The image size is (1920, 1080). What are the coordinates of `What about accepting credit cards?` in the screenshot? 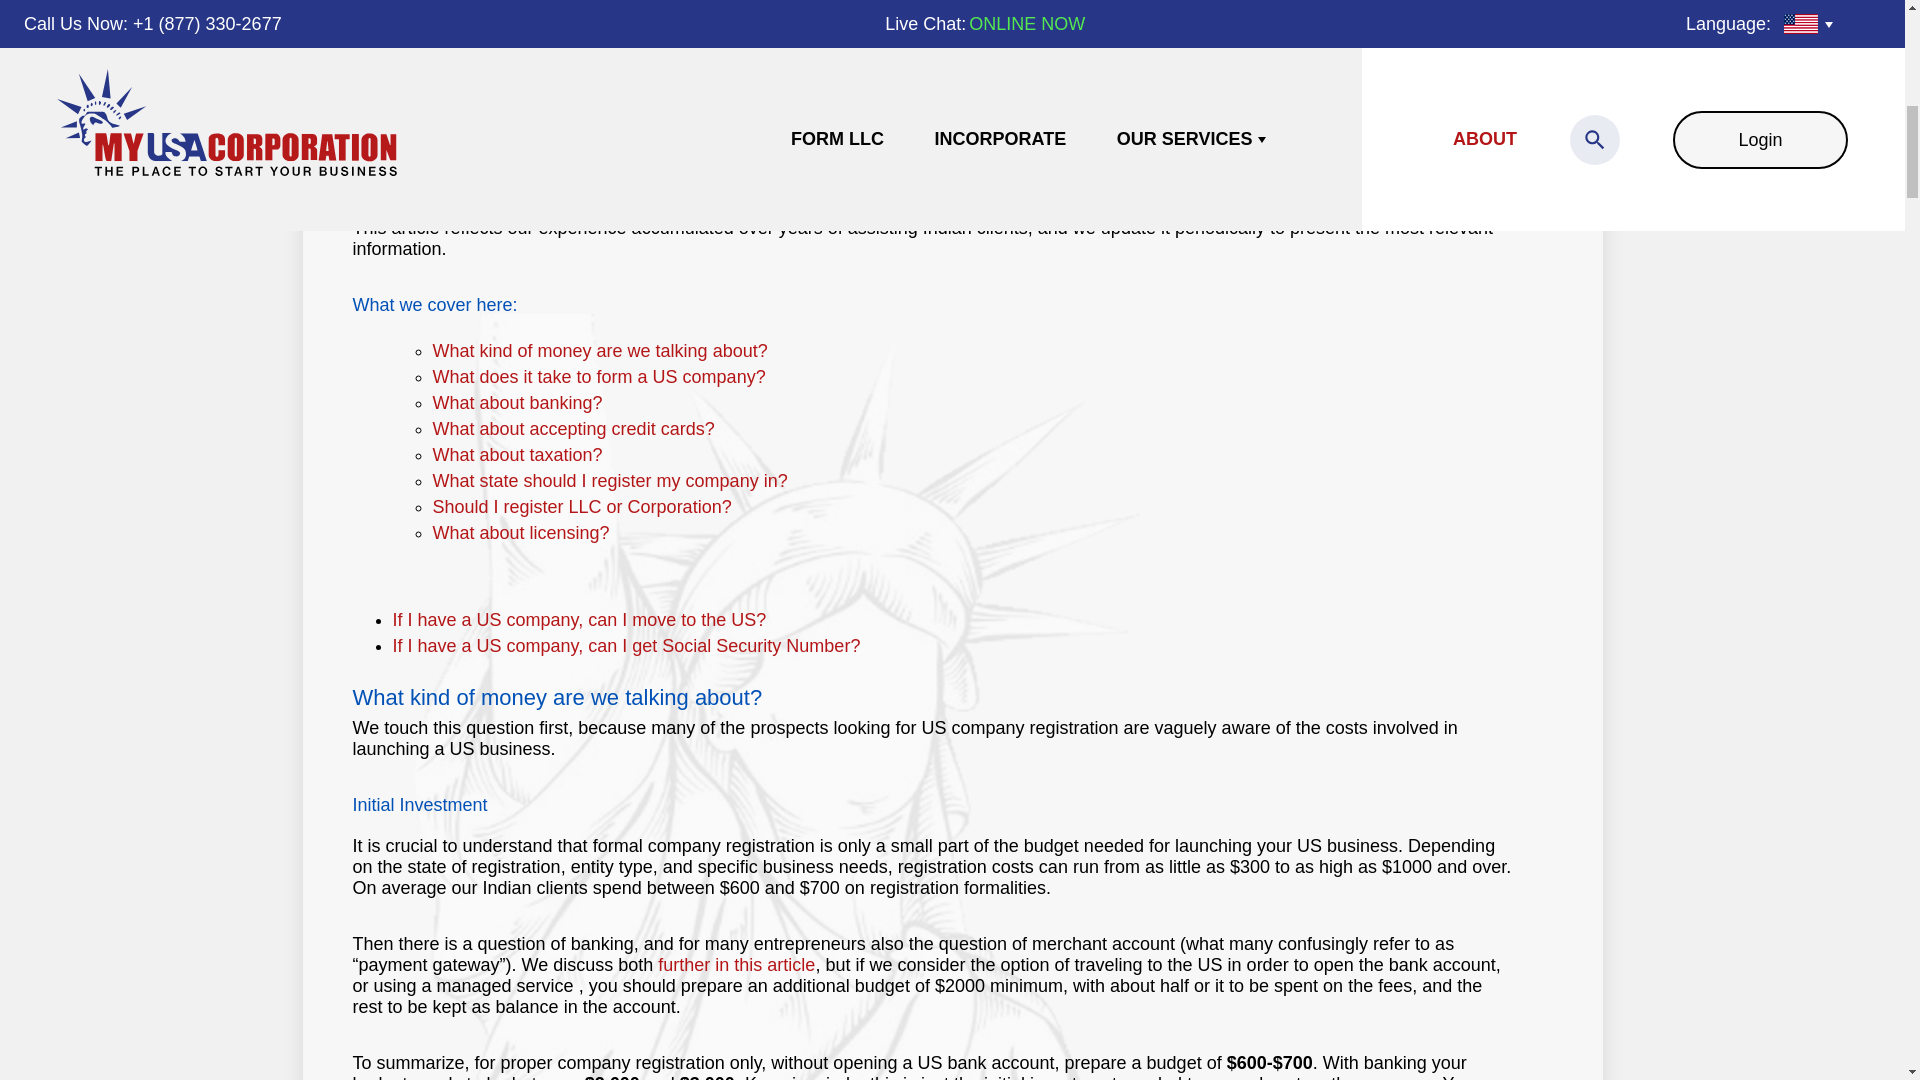 It's located at (573, 428).